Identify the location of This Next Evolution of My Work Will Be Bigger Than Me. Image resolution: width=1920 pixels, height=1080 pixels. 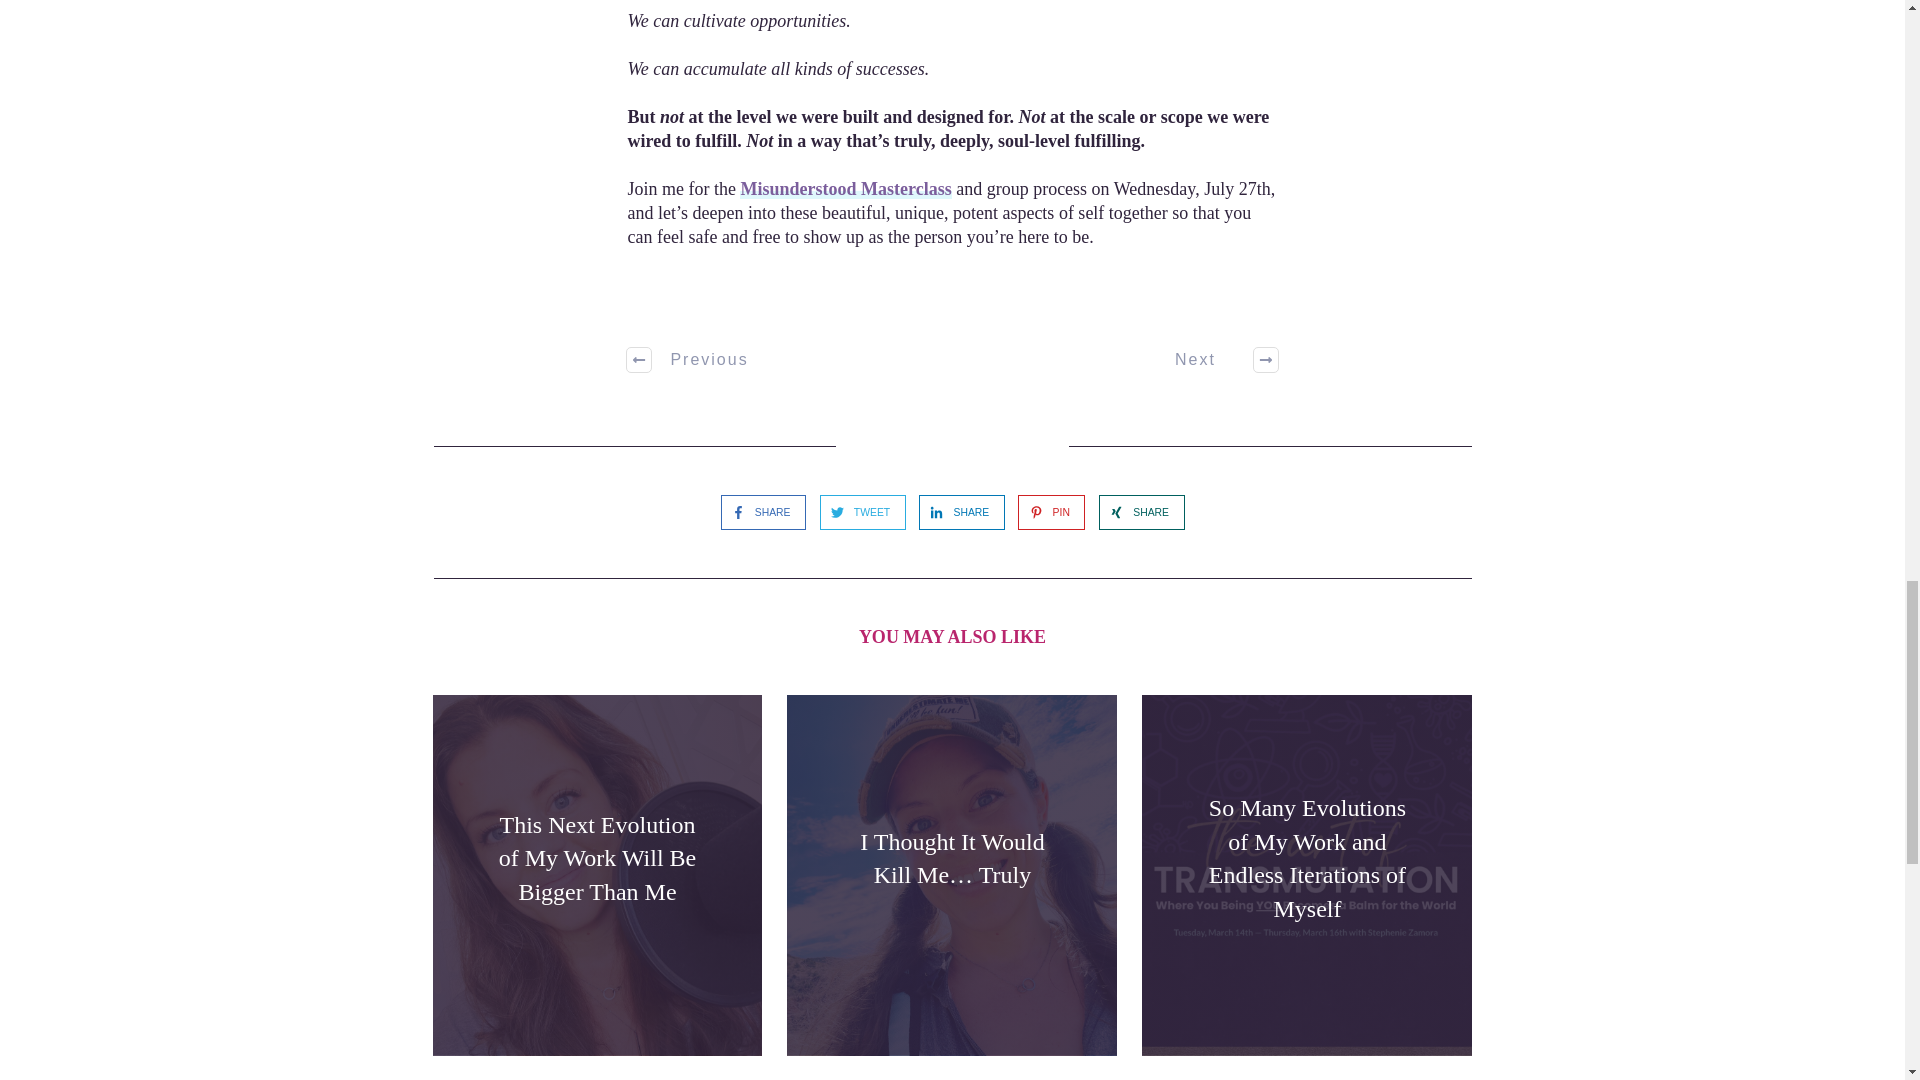
(598, 858).